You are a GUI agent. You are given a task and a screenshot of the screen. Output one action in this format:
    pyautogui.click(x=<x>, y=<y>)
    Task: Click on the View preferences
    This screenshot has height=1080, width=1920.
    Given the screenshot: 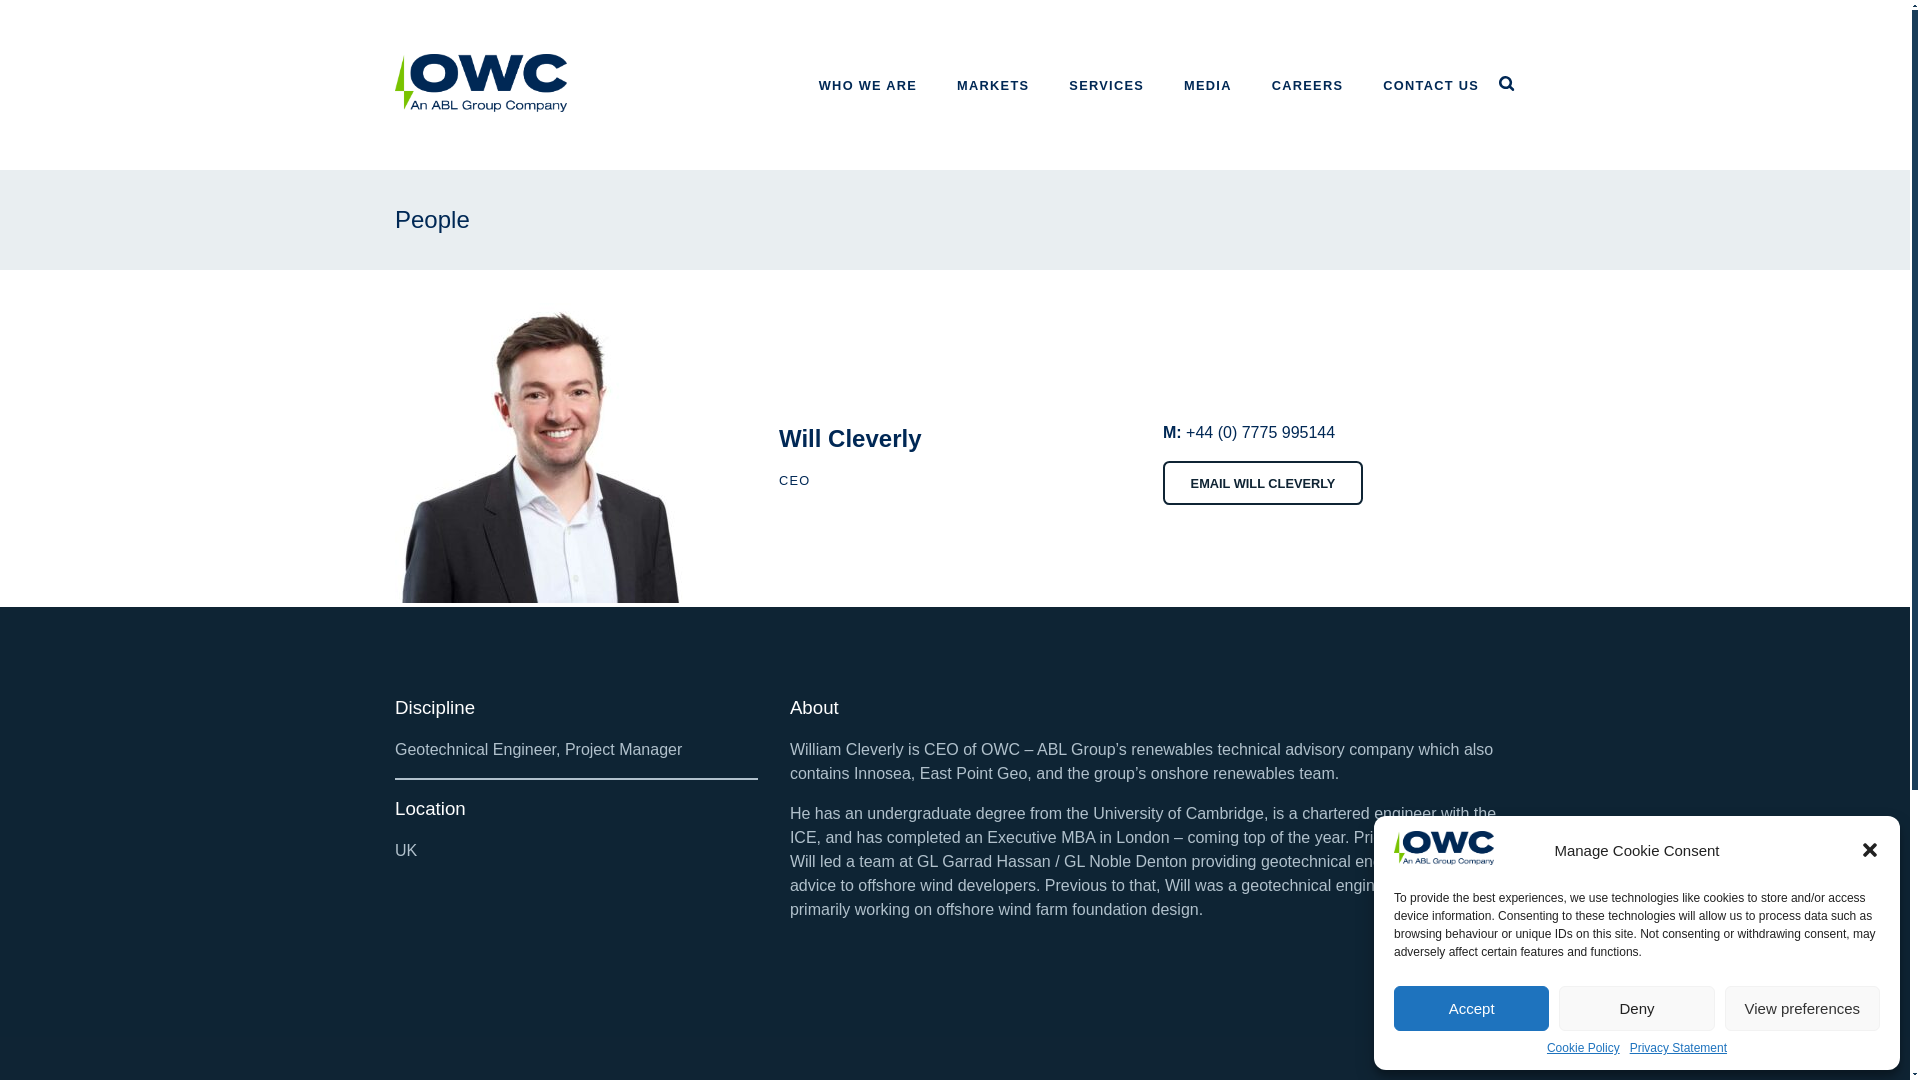 What is the action you would take?
    pyautogui.click(x=1802, y=1008)
    